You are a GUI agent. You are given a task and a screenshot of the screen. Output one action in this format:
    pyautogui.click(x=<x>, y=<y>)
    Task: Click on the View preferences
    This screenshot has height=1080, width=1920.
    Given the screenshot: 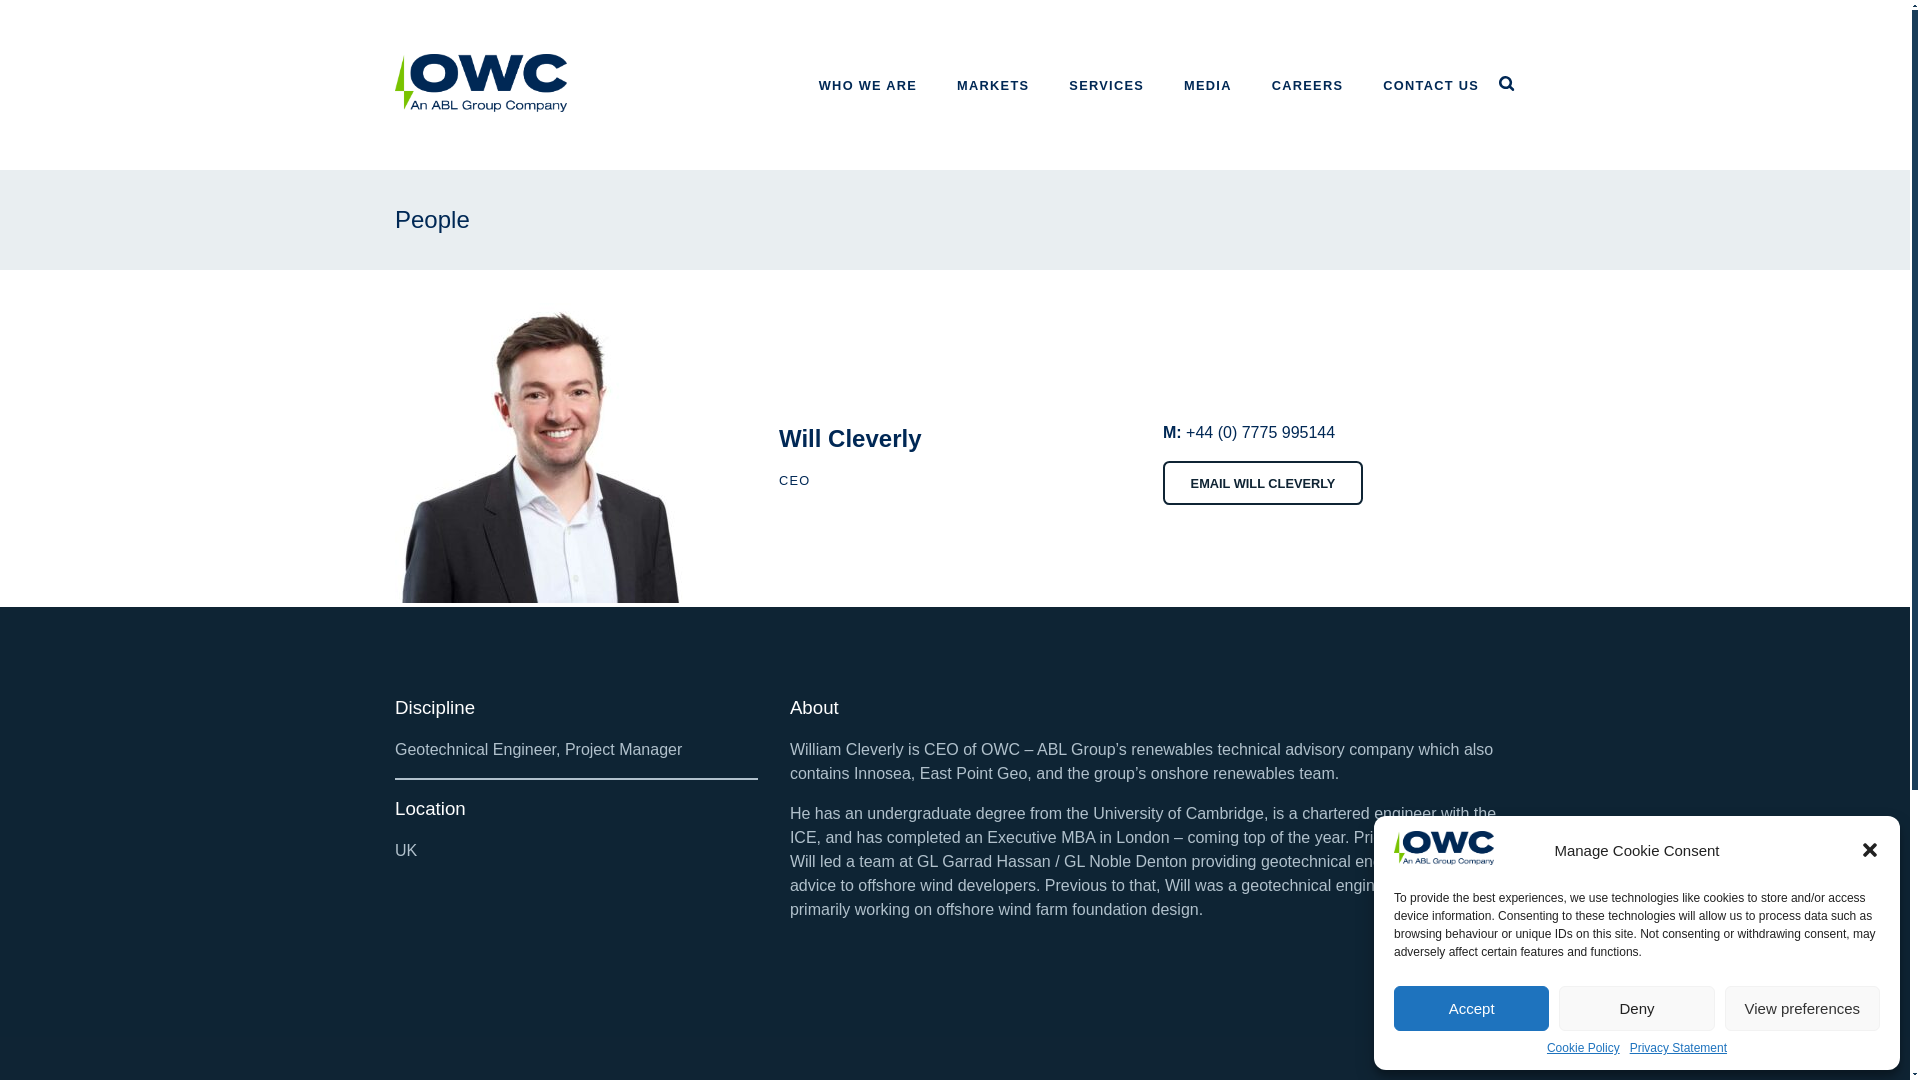 What is the action you would take?
    pyautogui.click(x=1802, y=1008)
    